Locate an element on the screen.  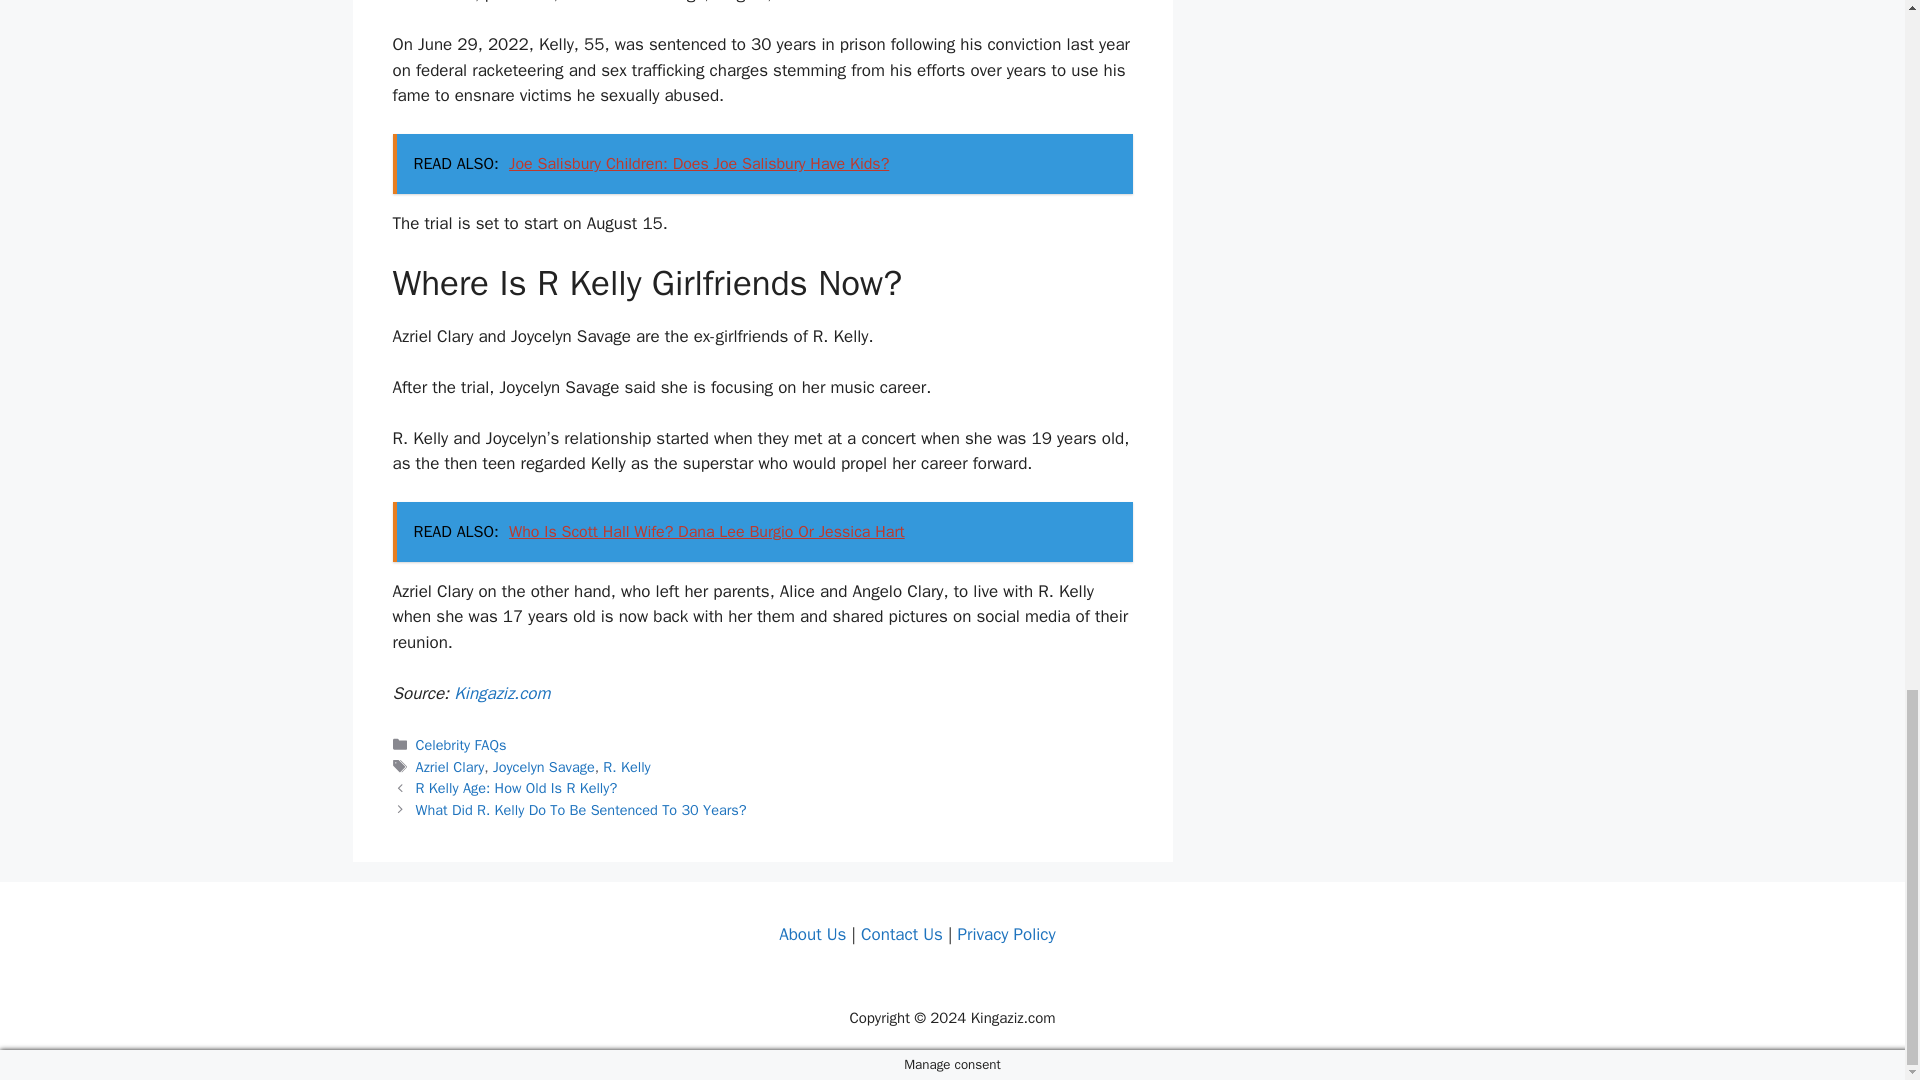
Azriel Clary is located at coordinates (450, 767).